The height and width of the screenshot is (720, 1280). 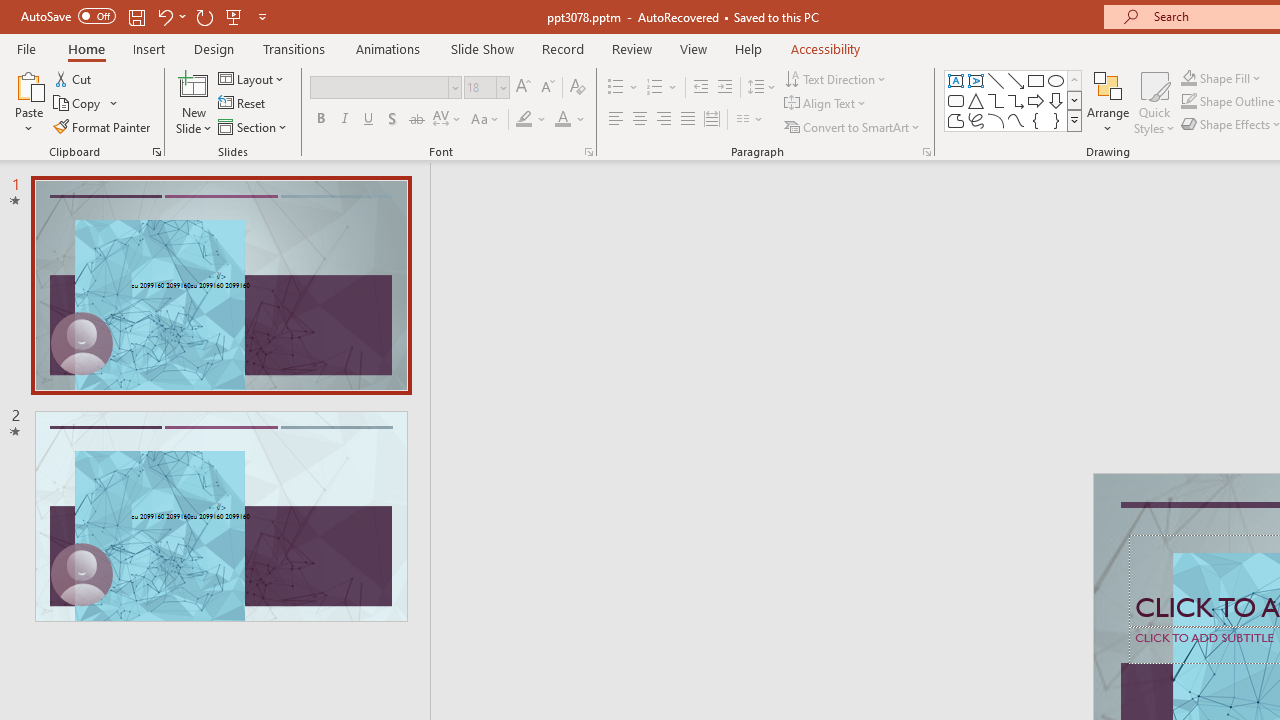 I want to click on Vertical Text Box, so click(x=976, y=80).